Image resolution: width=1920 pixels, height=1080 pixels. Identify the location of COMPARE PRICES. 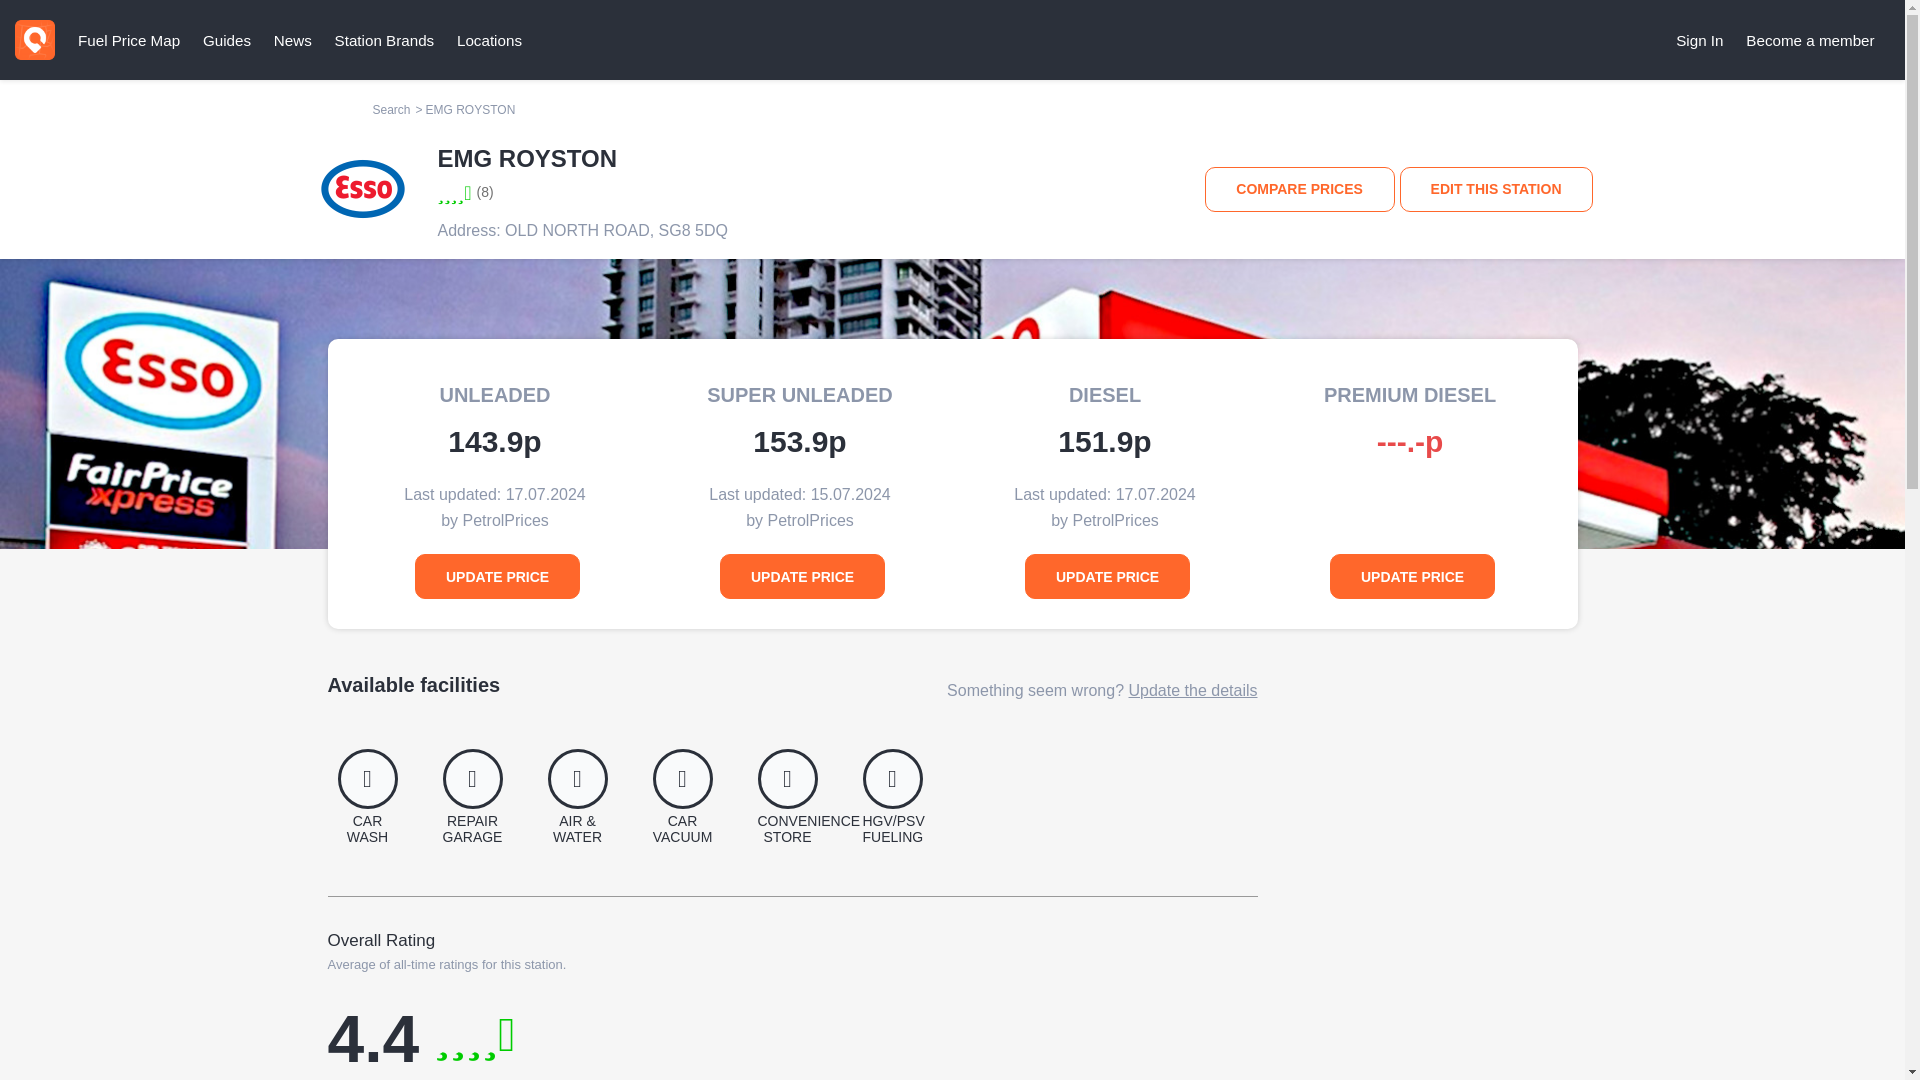
(1300, 189).